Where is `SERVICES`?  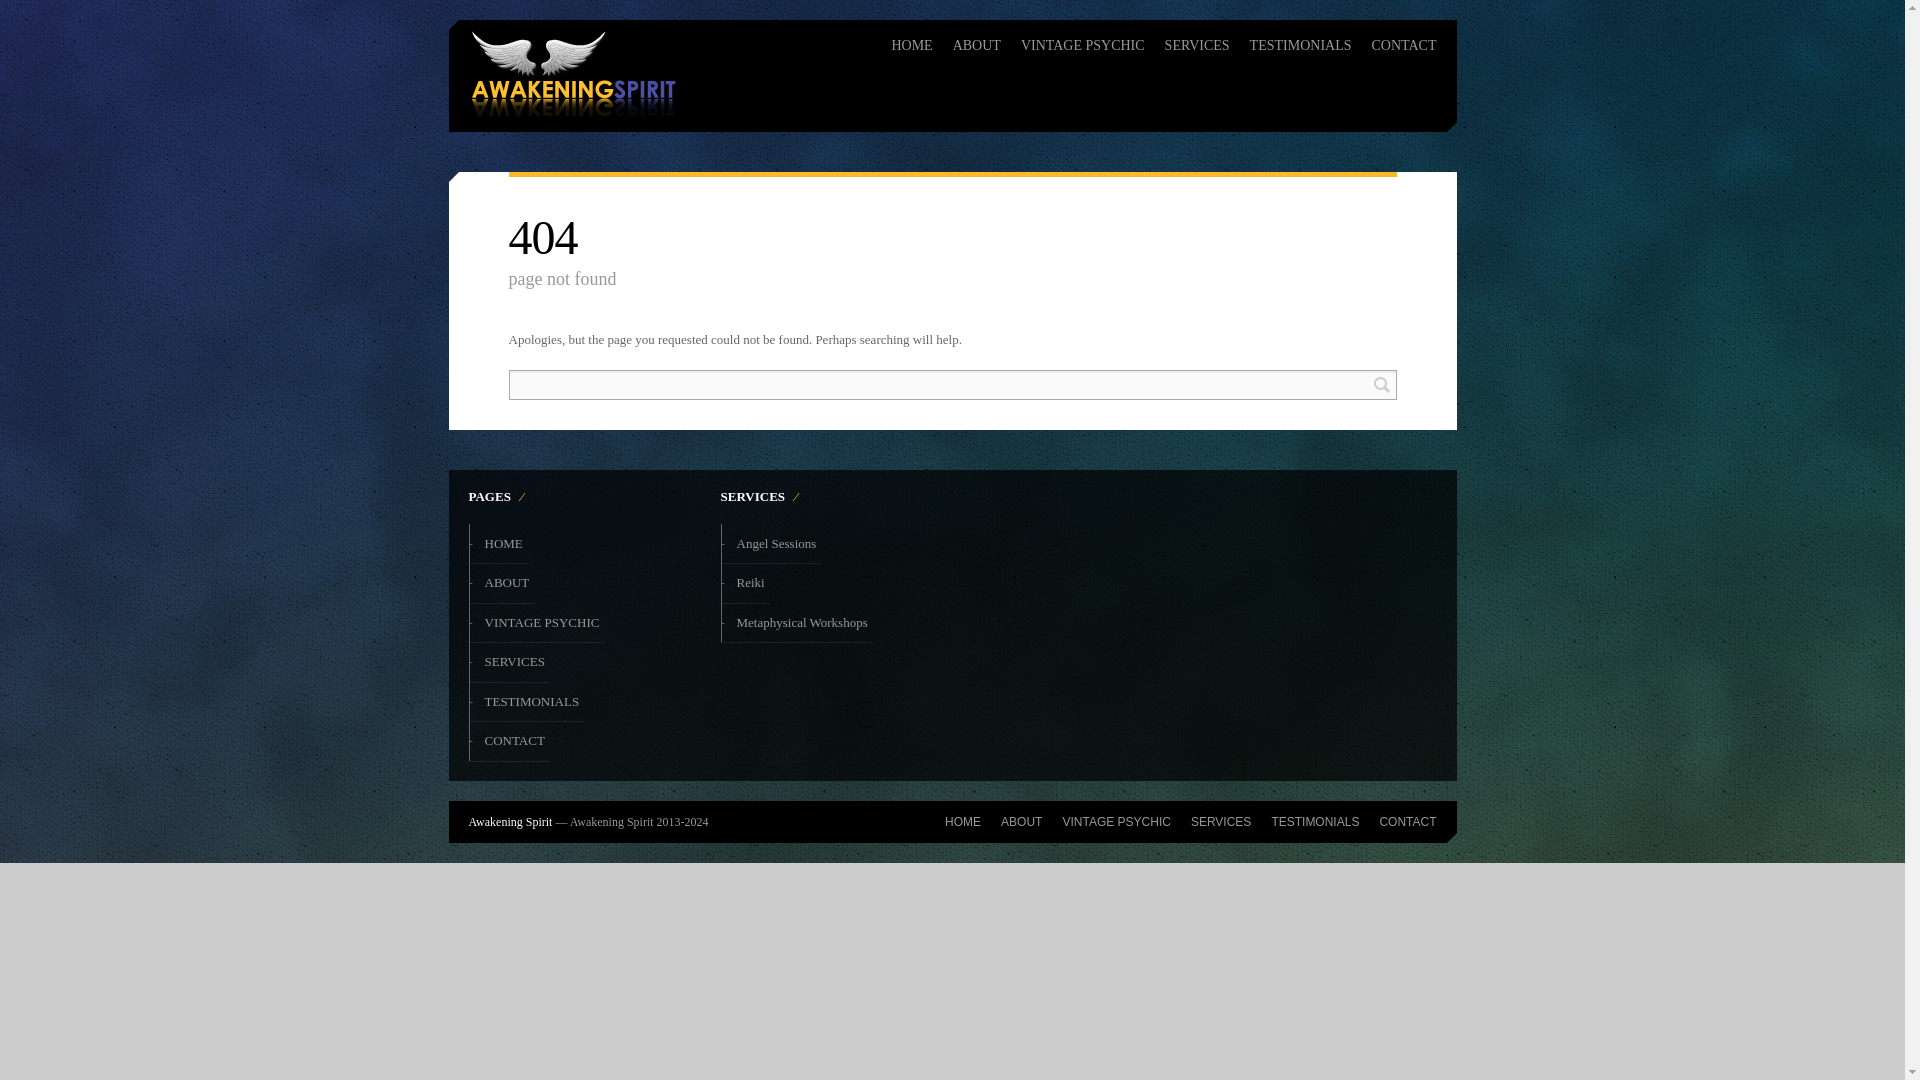 SERVICES is located at coordinates (1220, 822).